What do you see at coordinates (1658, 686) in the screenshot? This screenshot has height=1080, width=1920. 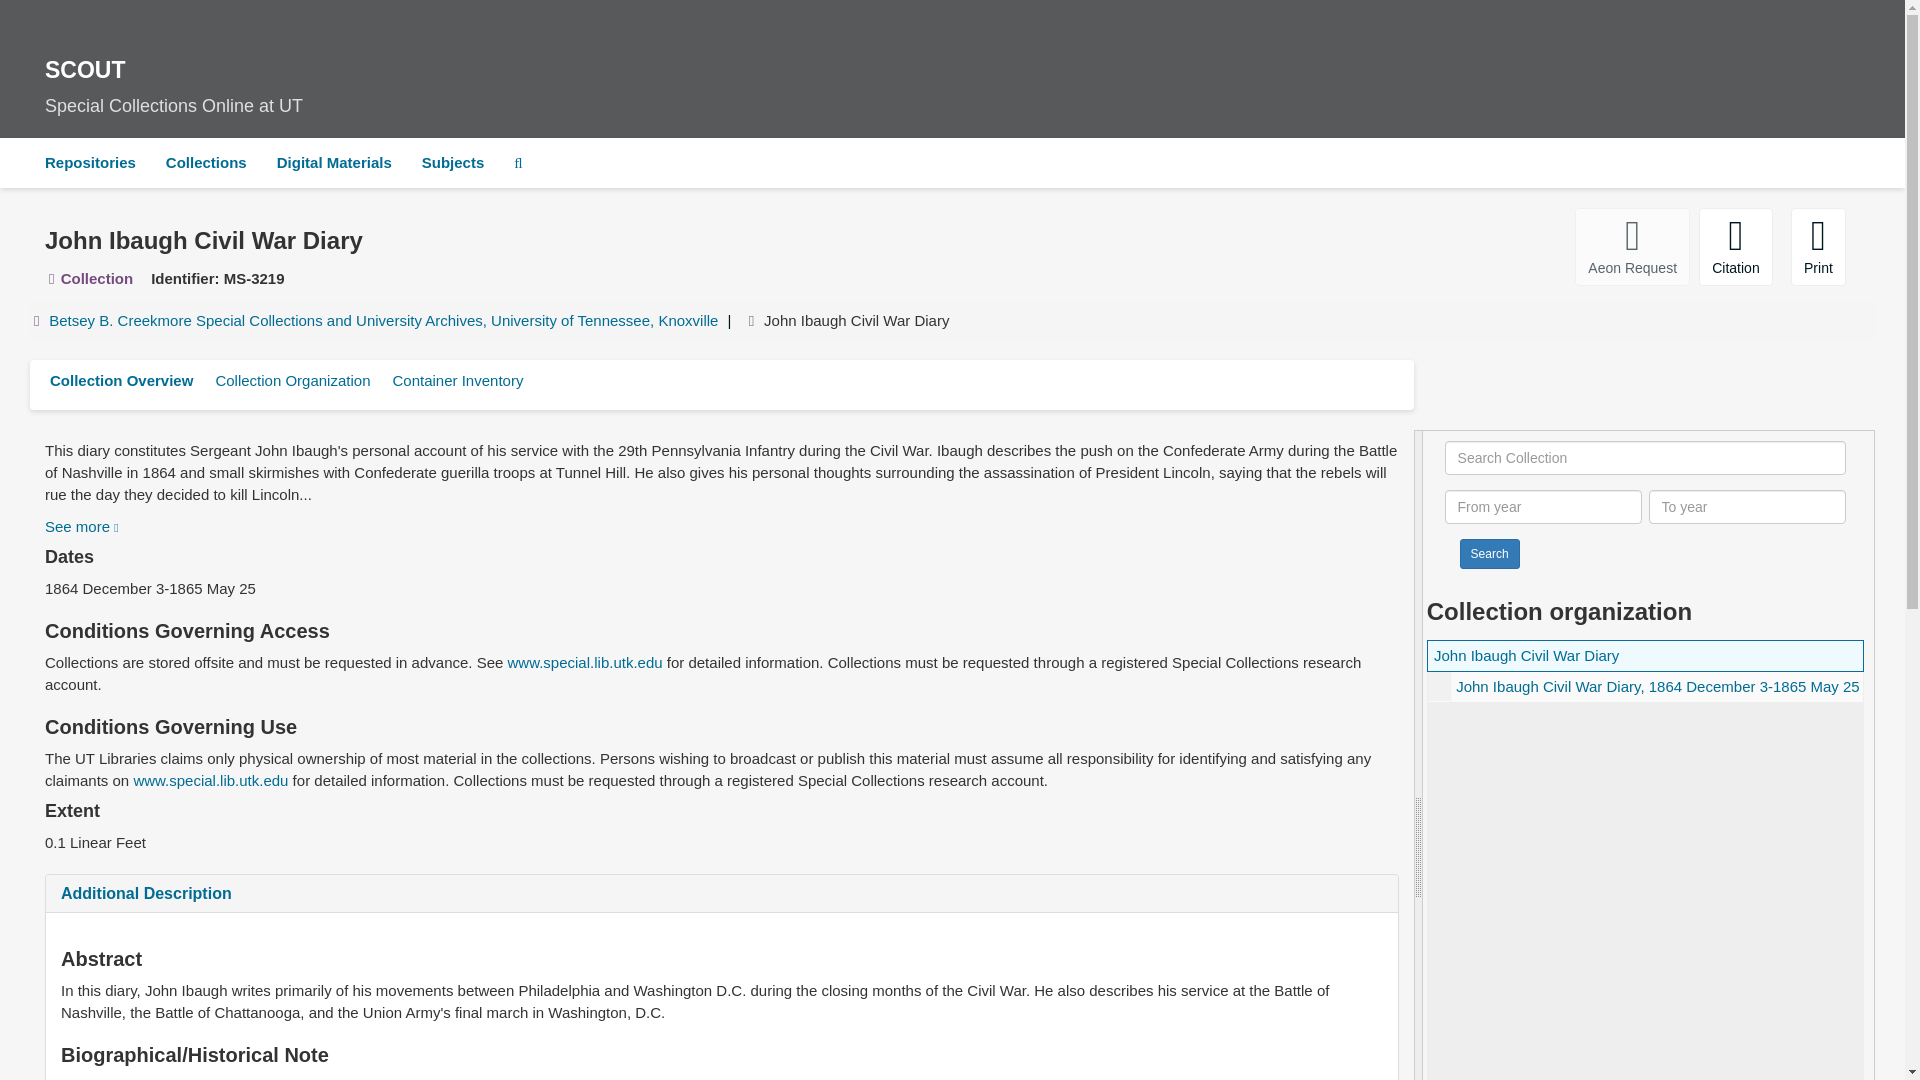 I see `Additional Description` at bounding box center [1658, 686].